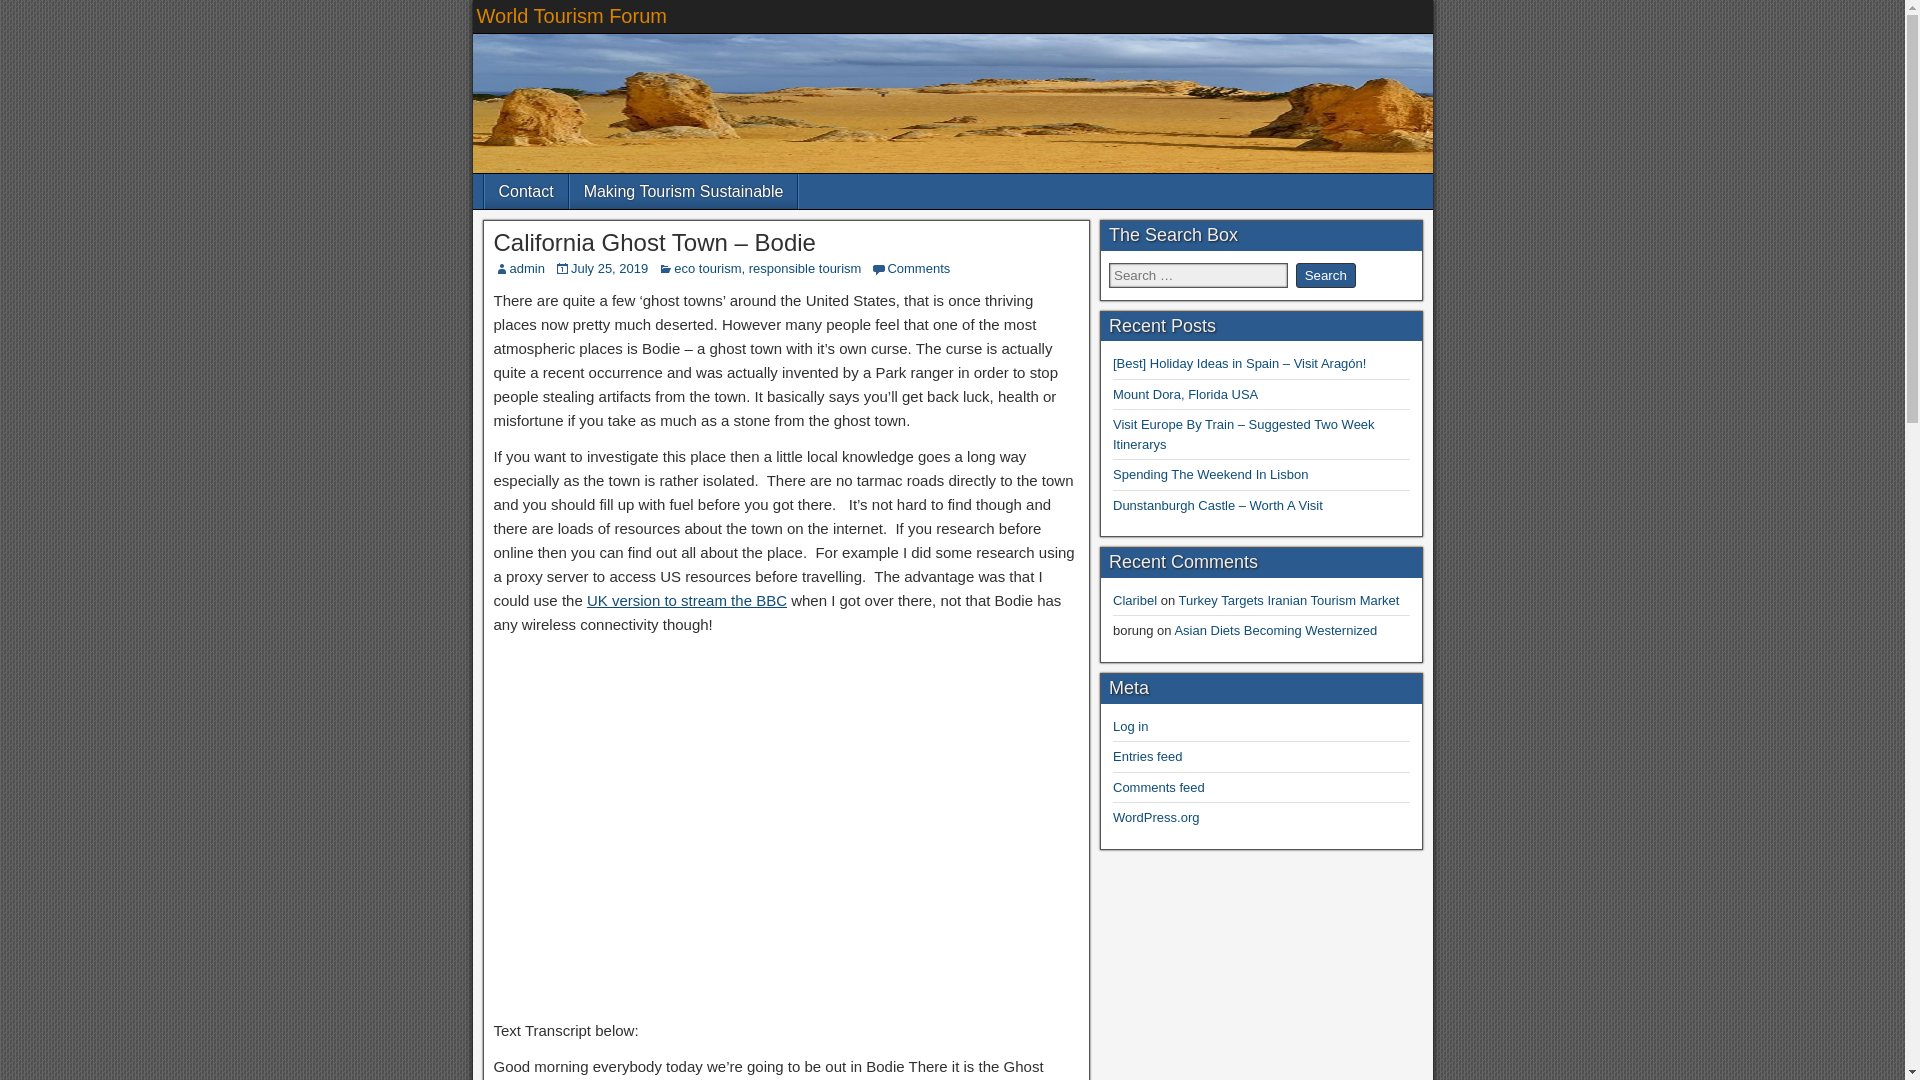 The image size is (1920, 1080). I want to click on Claribel, so click(1135, 600).